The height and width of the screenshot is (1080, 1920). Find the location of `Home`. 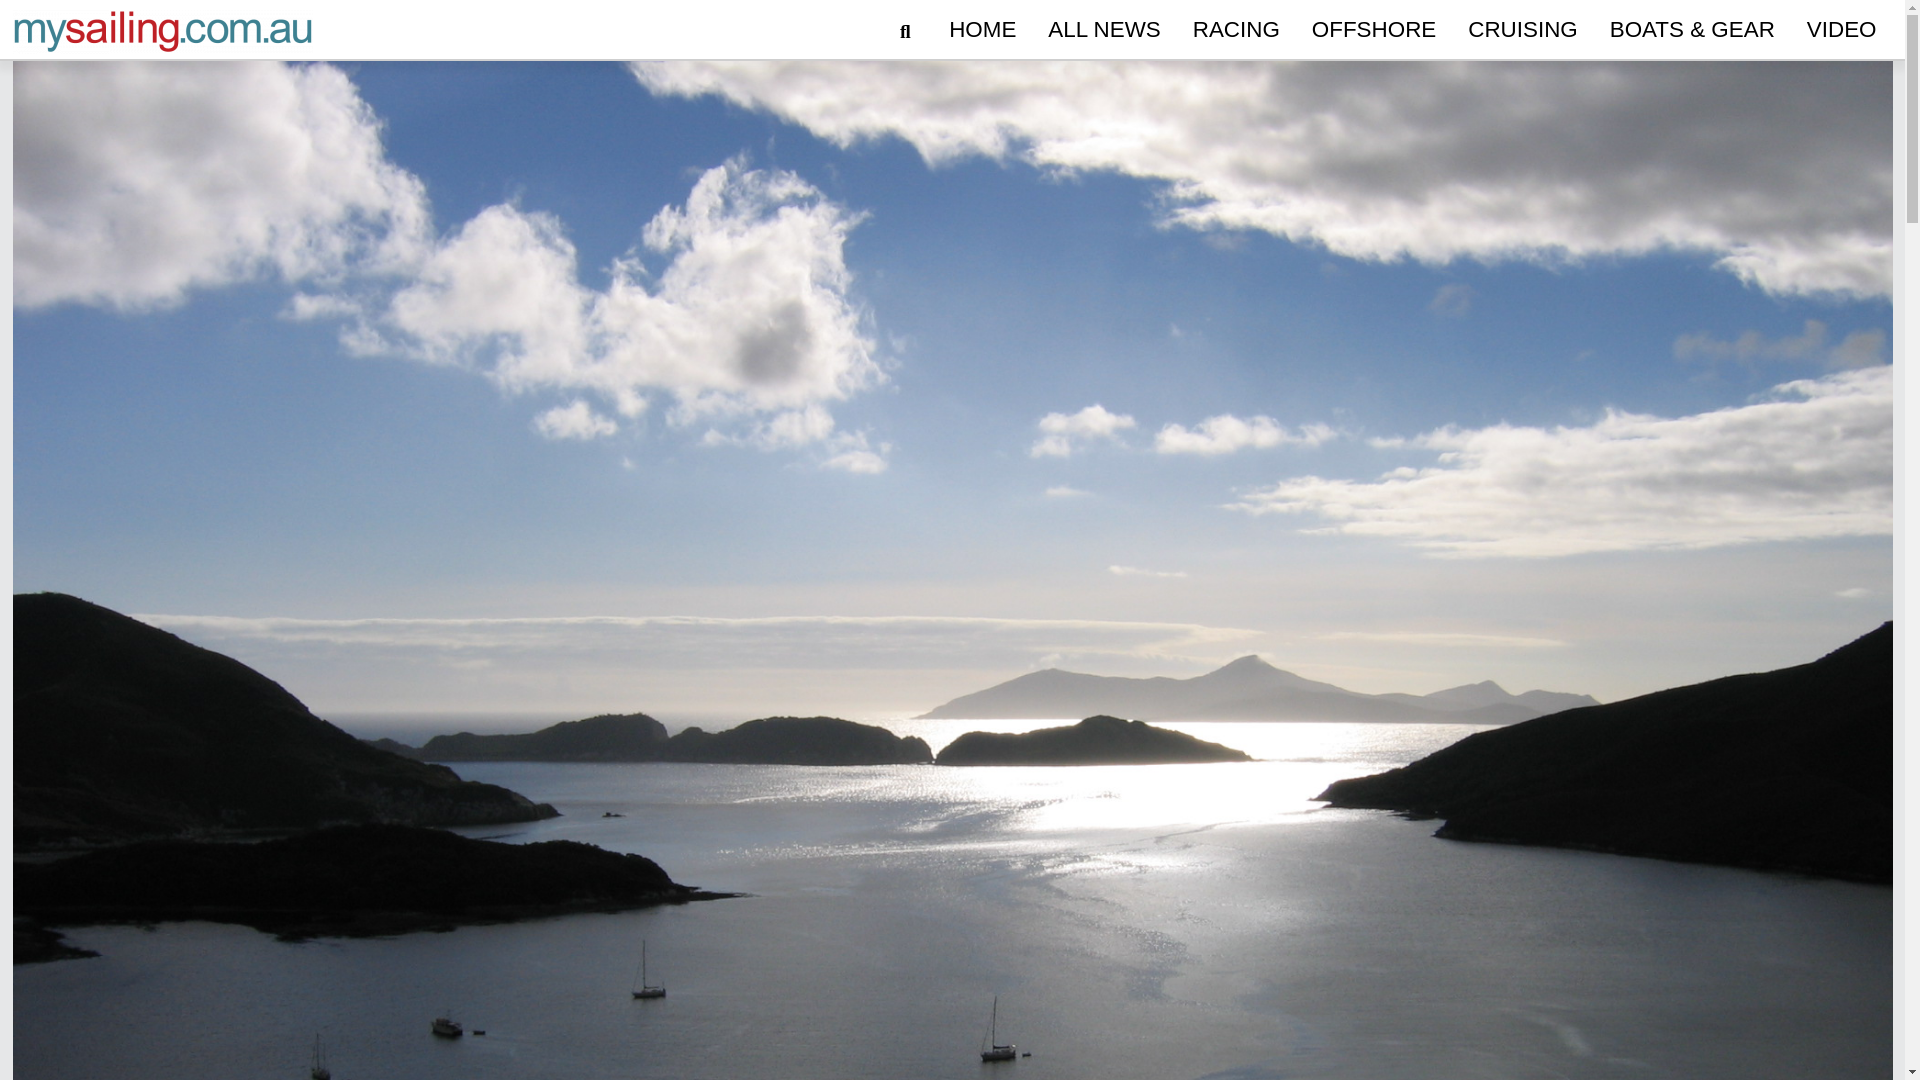

Home is located at coordinates (982, 30).